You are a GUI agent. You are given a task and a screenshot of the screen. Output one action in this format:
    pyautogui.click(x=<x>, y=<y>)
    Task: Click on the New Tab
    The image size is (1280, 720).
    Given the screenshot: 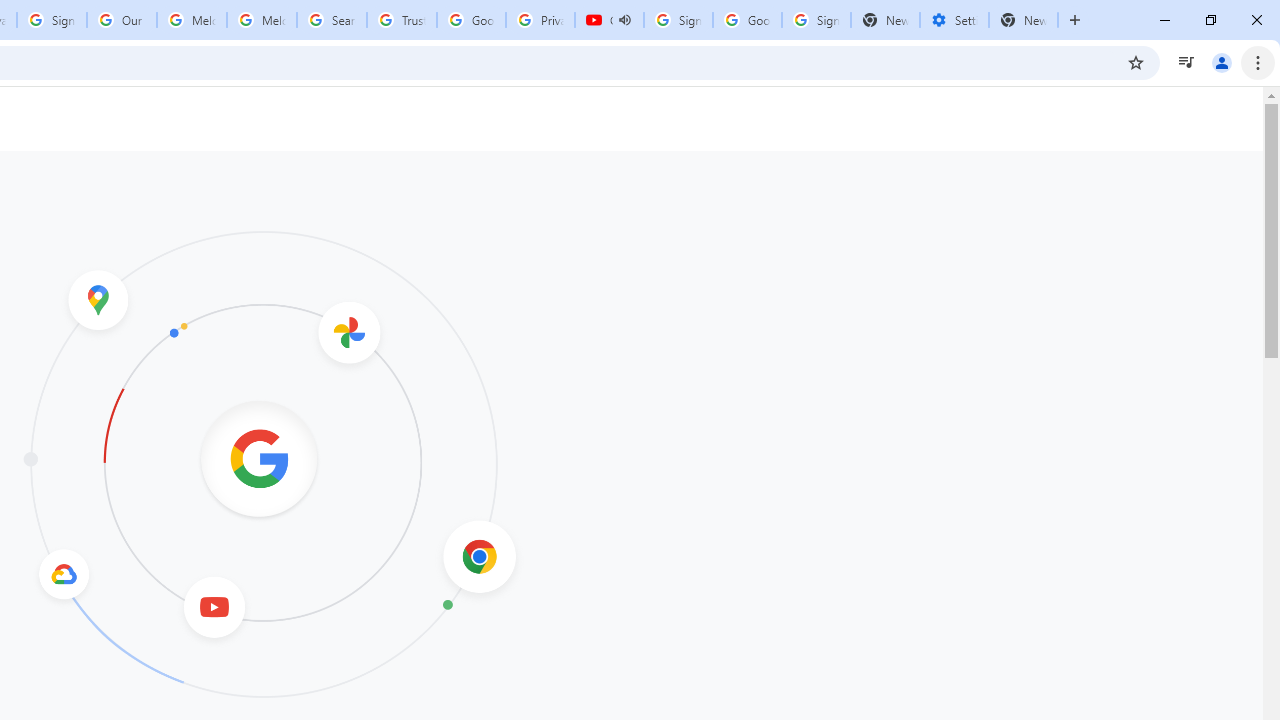 What is the action you would take?
    pyautogui.click(x=1024, y=20)
    